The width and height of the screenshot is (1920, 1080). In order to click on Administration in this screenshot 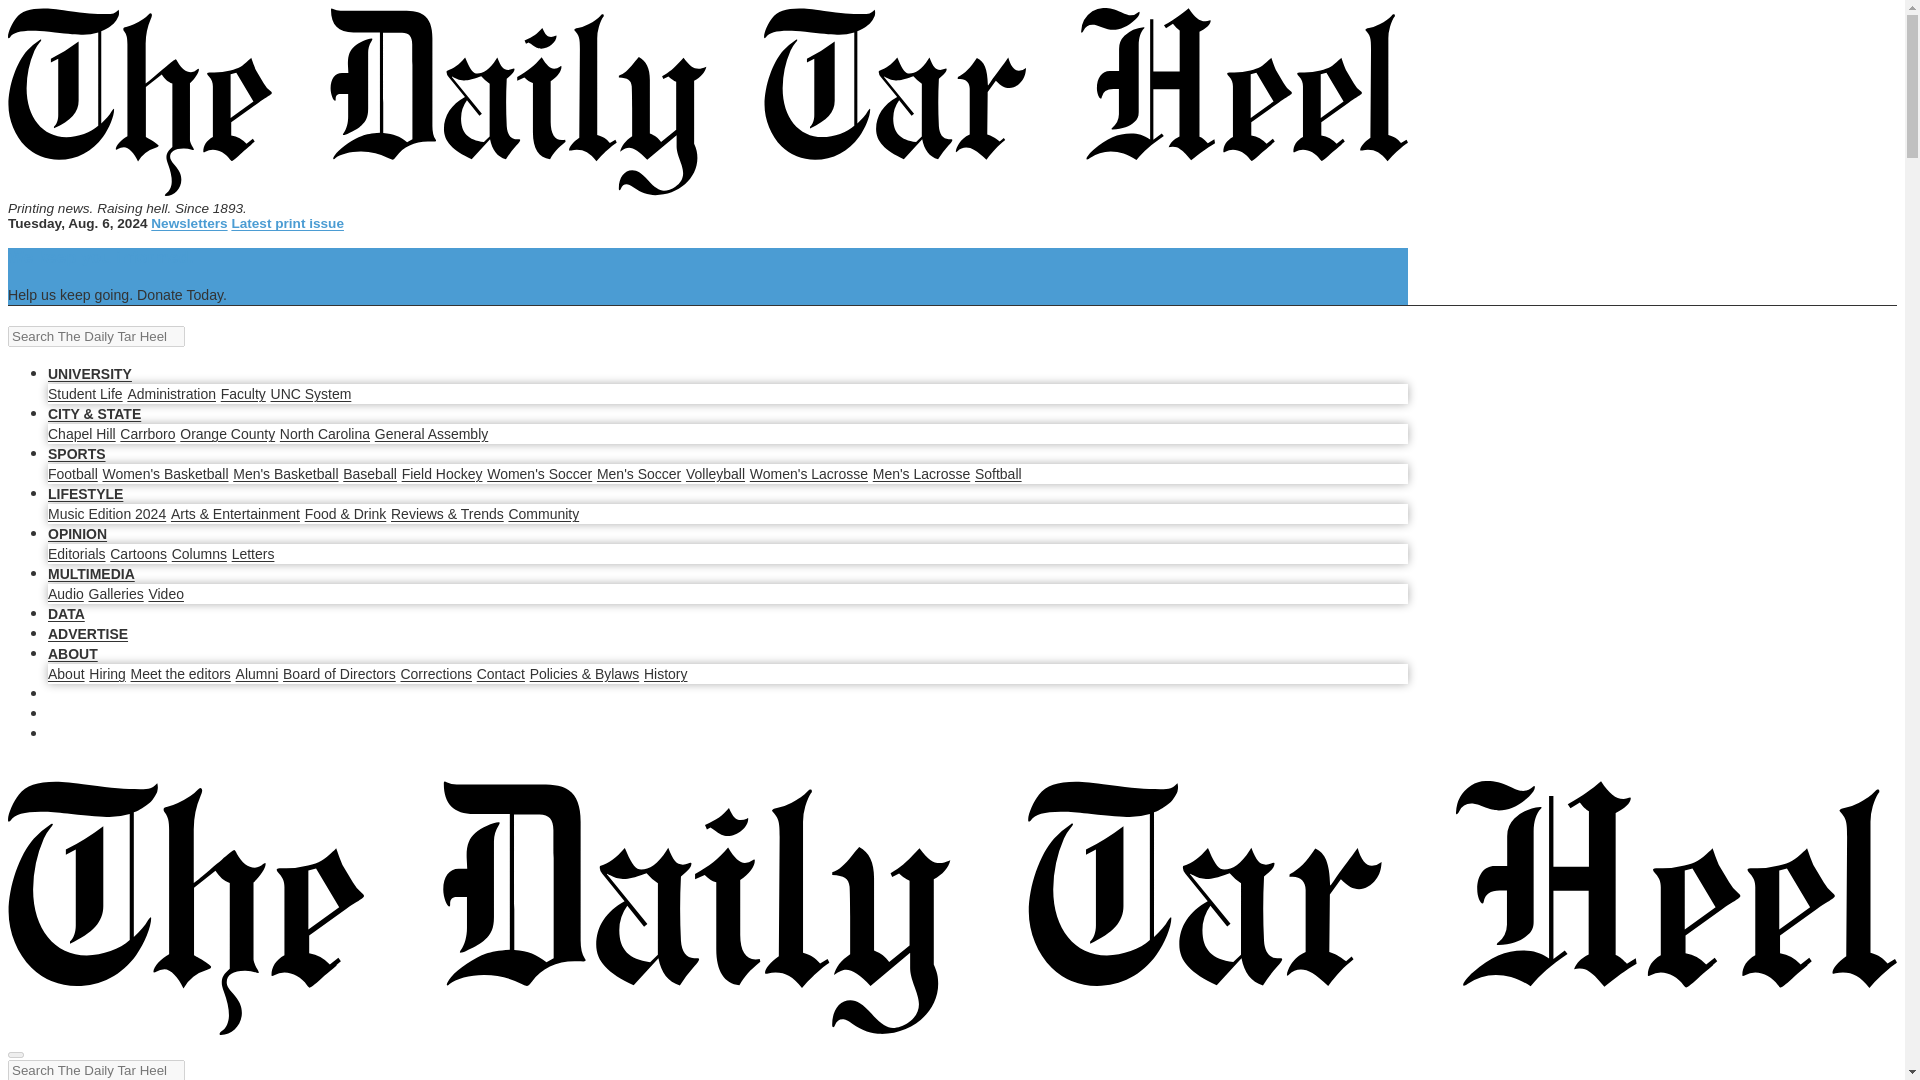, I will do `click(170, 393)`.